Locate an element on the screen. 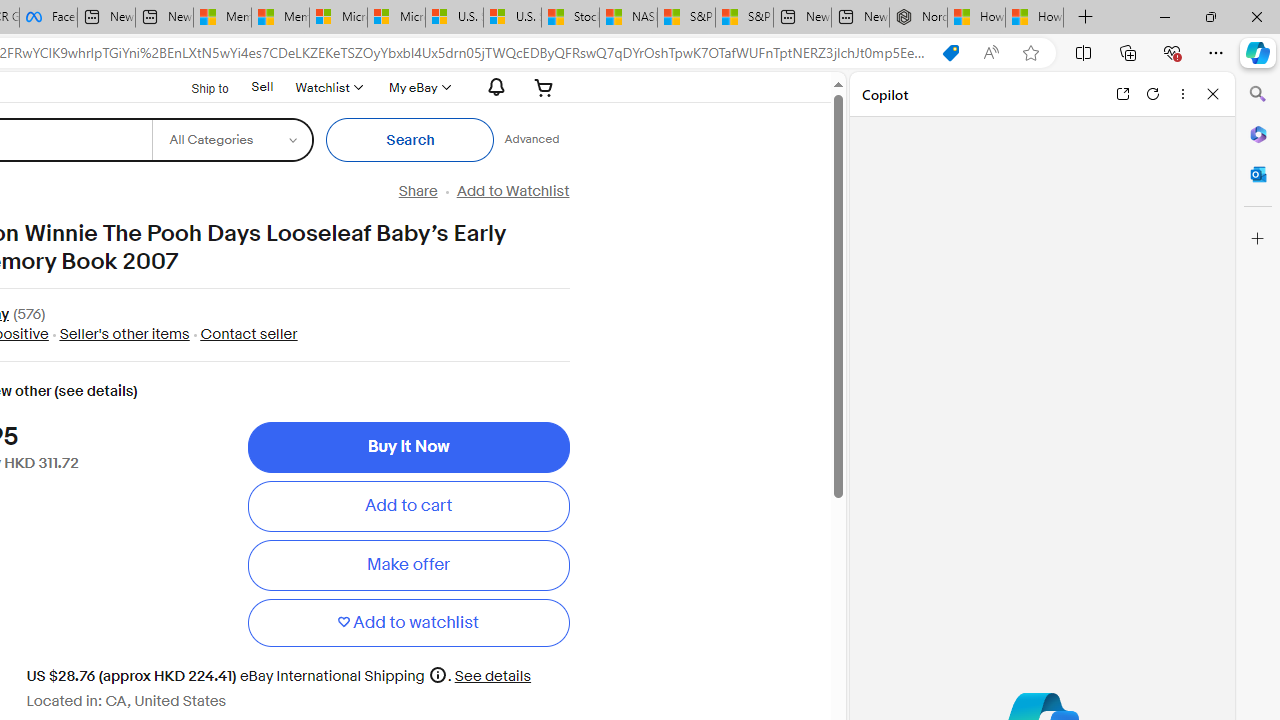 This screenshot has width=1280, height=720. More information is located at coordinates (438, 674).